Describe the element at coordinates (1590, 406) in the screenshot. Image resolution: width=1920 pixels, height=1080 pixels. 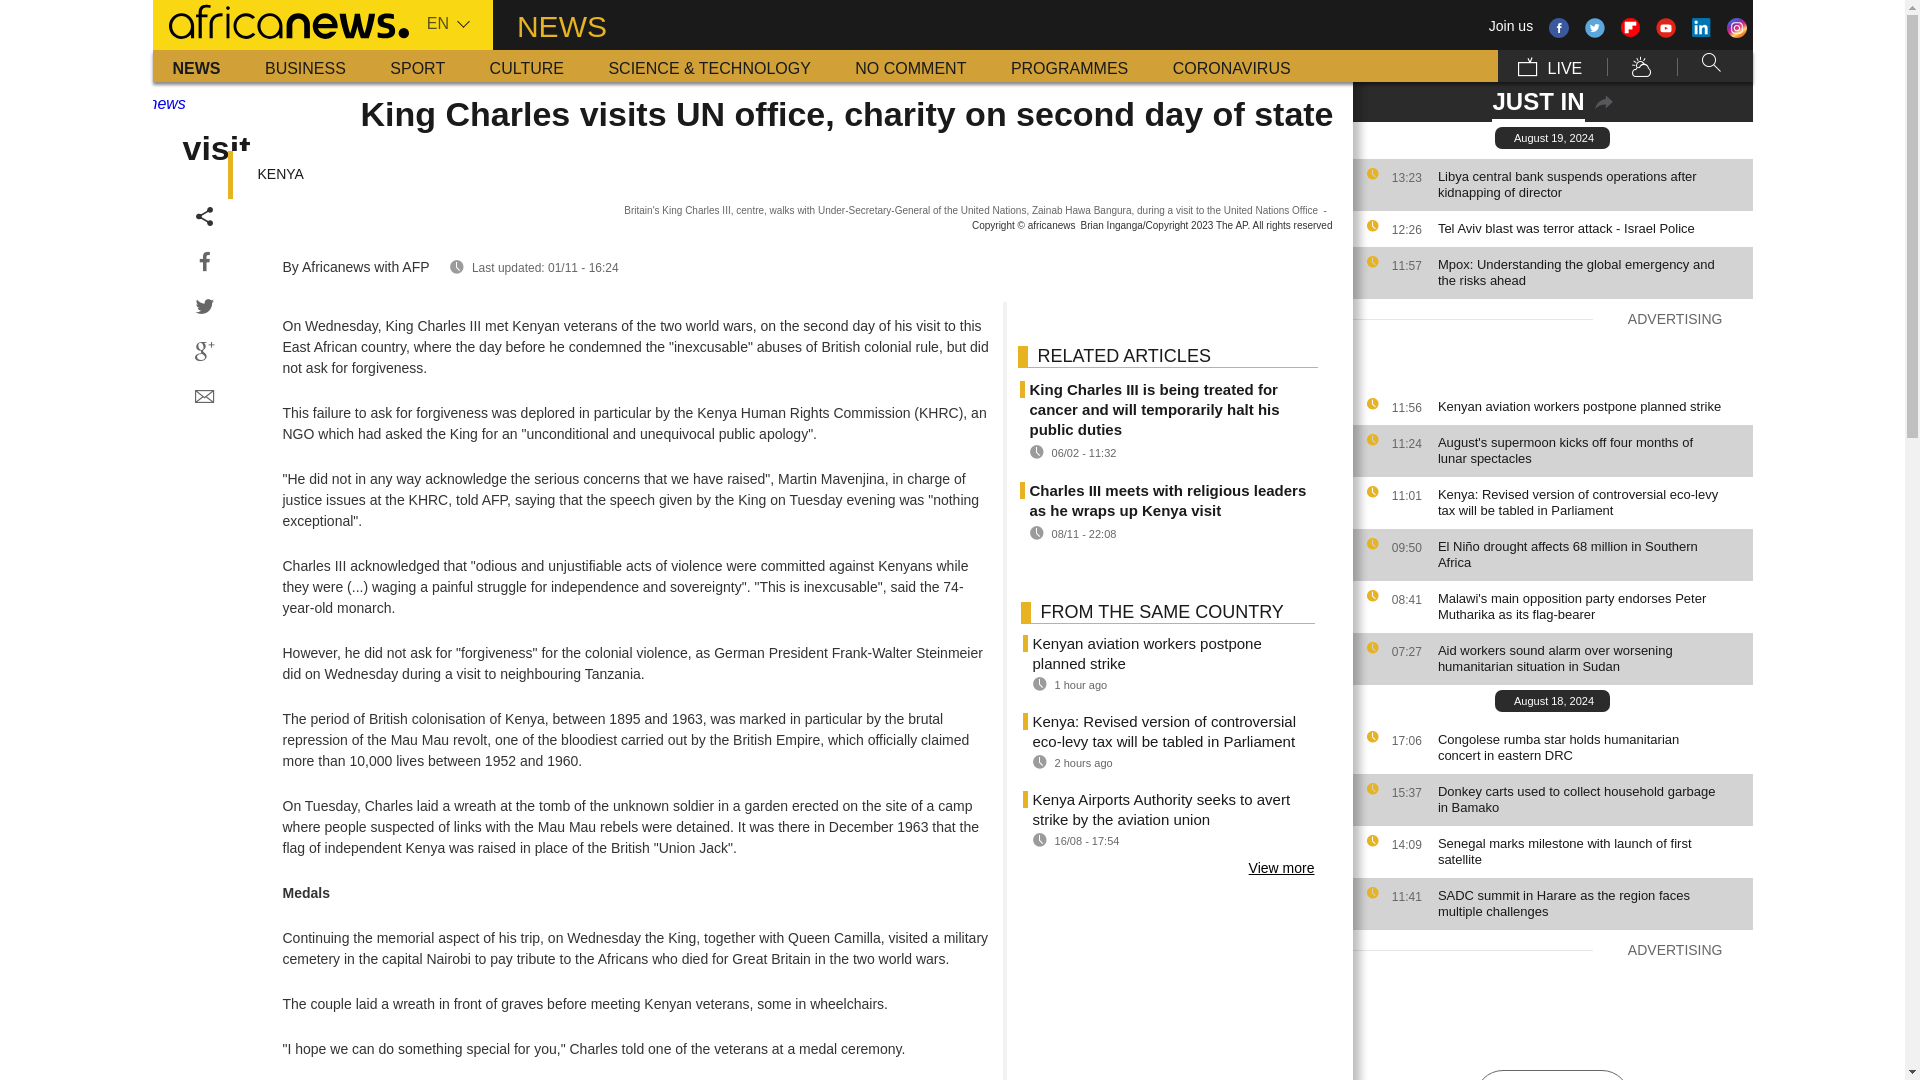
I see `Kenyan aviation workers postpone planned strike` at that location.